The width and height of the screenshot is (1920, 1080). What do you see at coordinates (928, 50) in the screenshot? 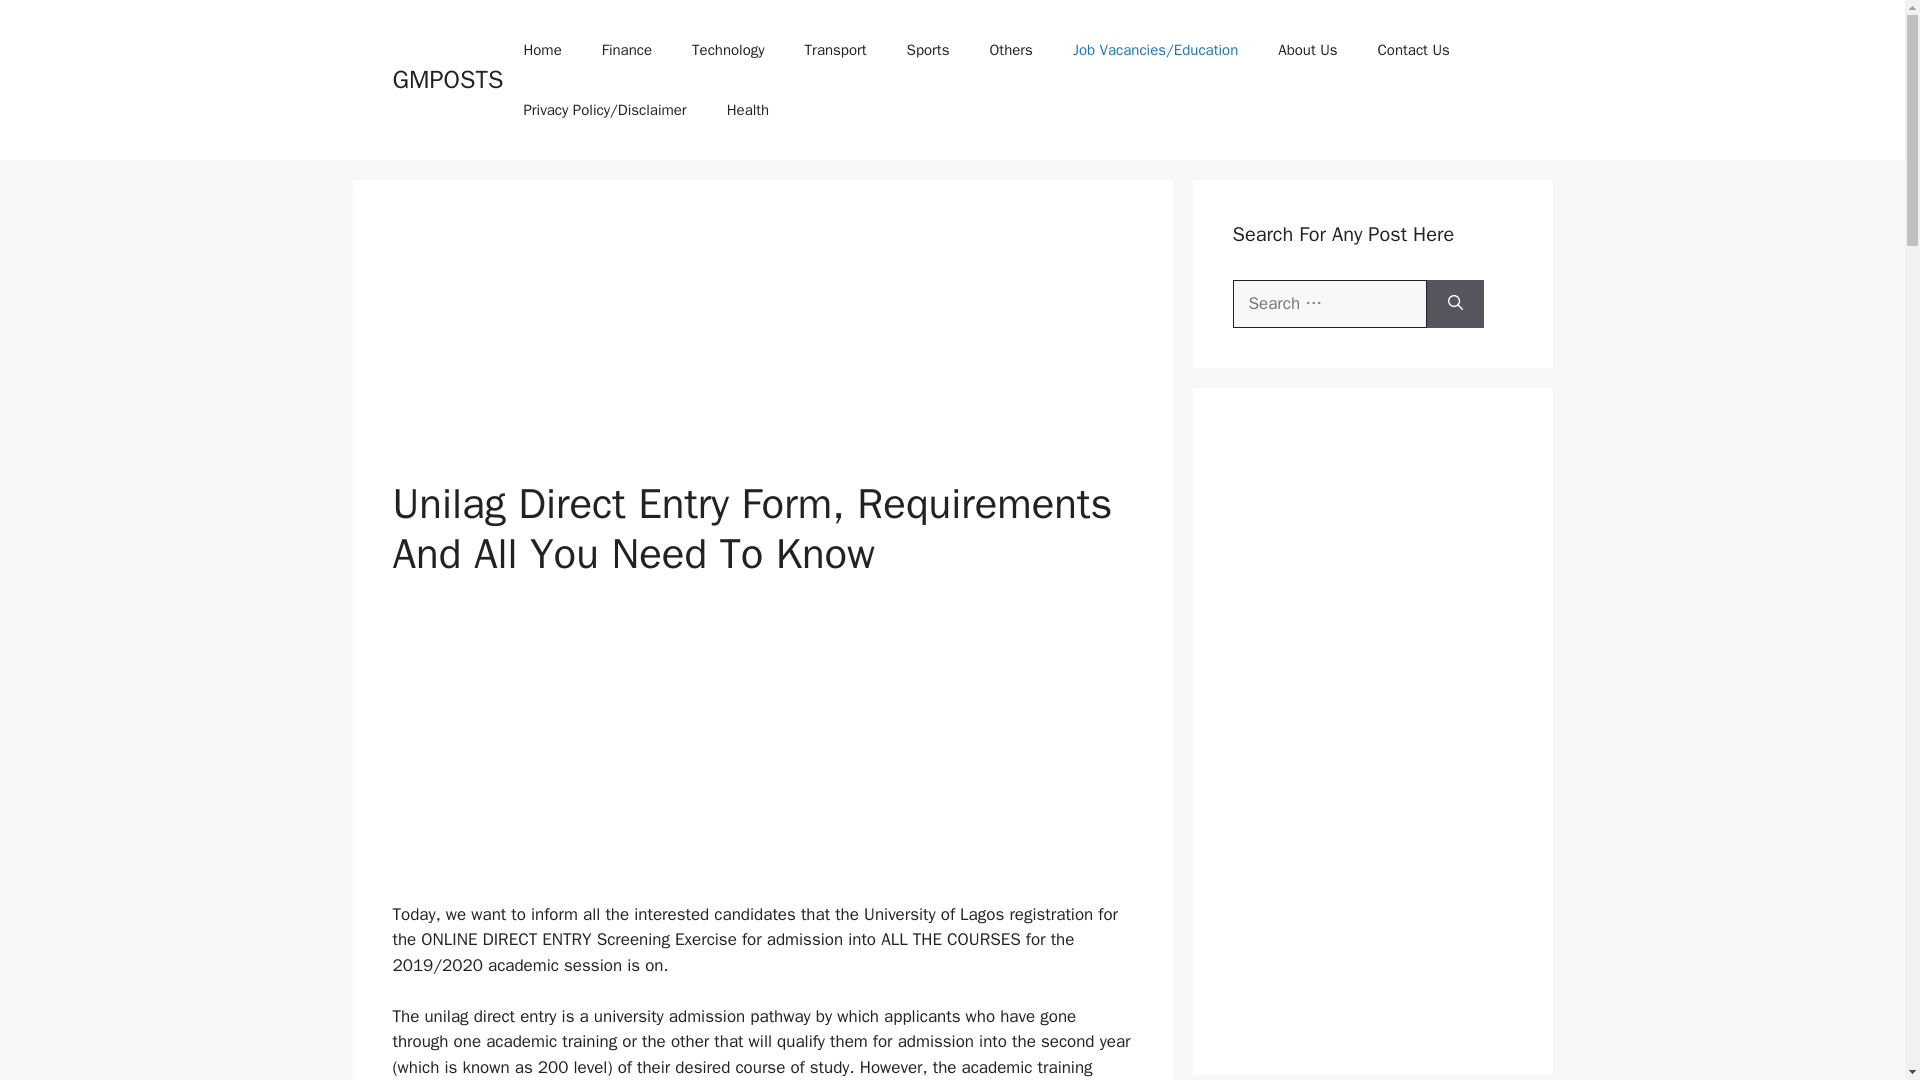
I see `Sports` at bounding box center [928, 50].